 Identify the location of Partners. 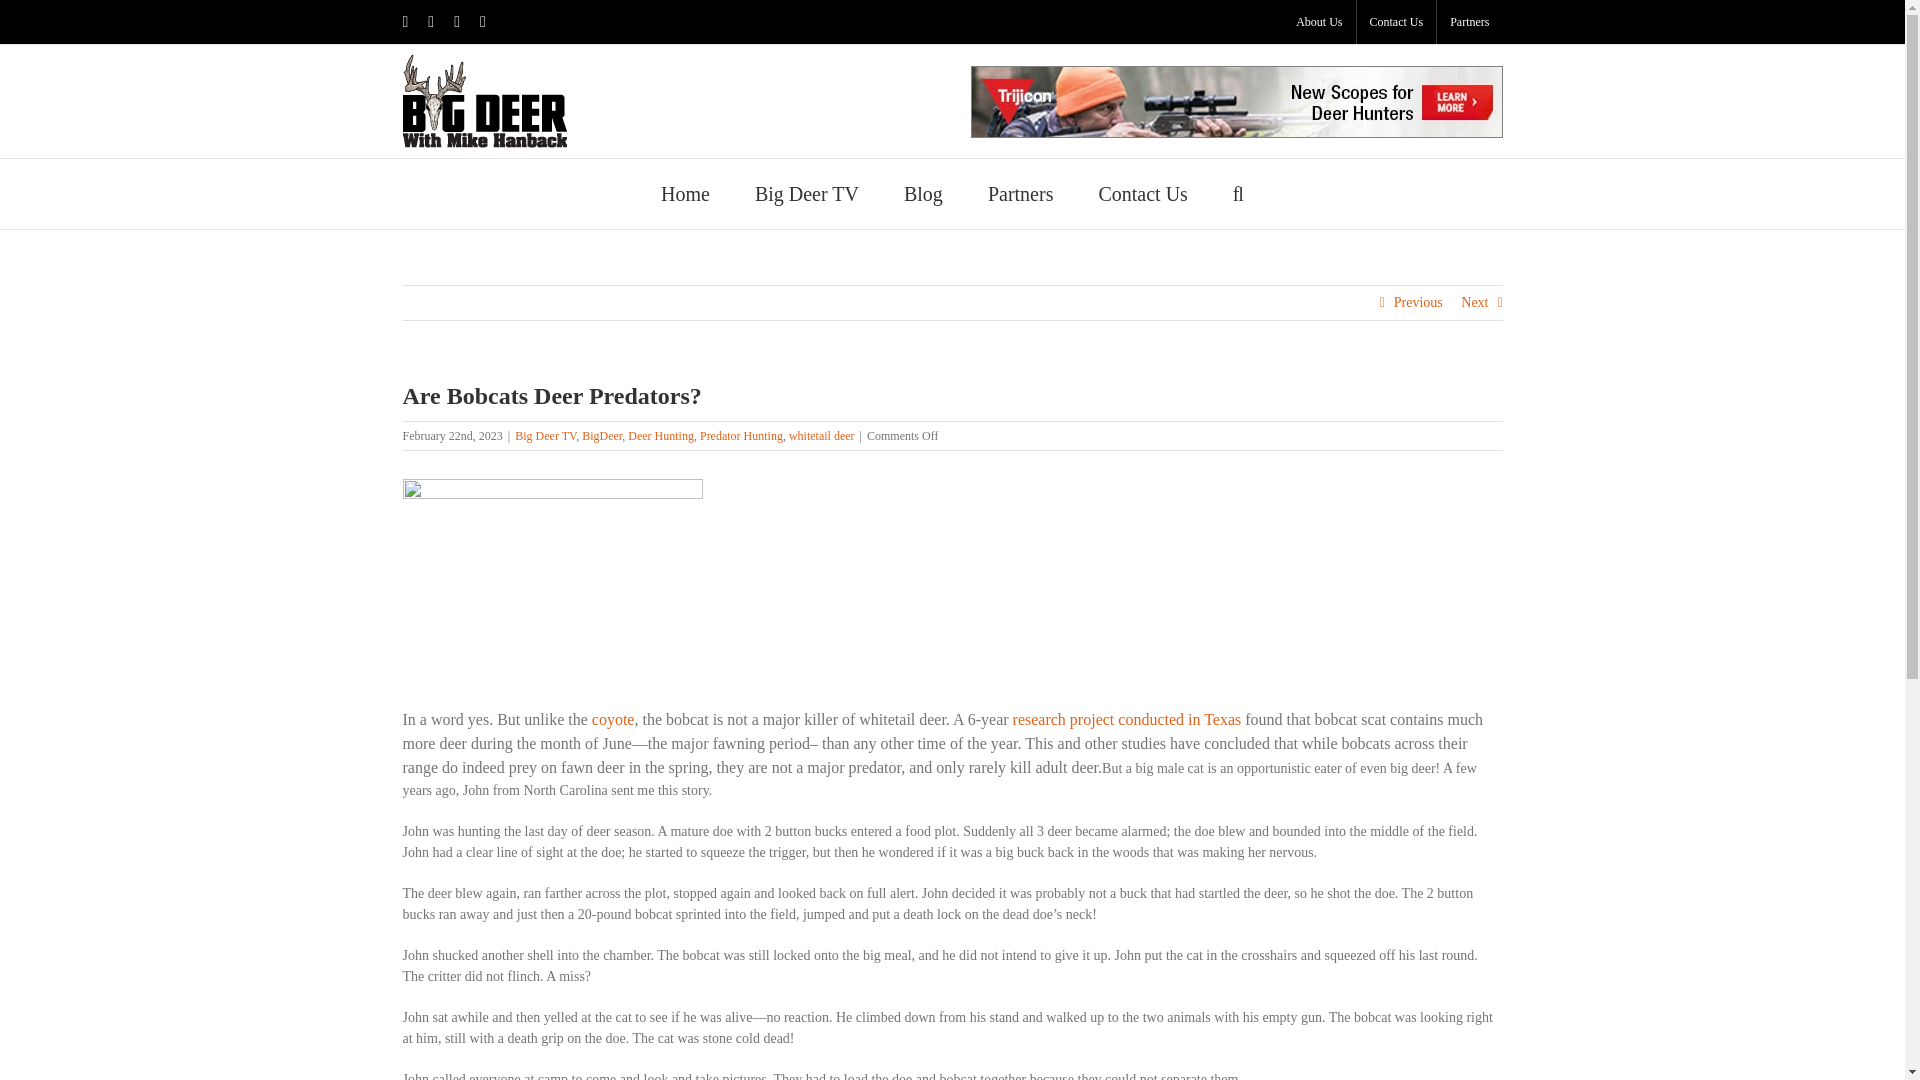
(1468, 22).